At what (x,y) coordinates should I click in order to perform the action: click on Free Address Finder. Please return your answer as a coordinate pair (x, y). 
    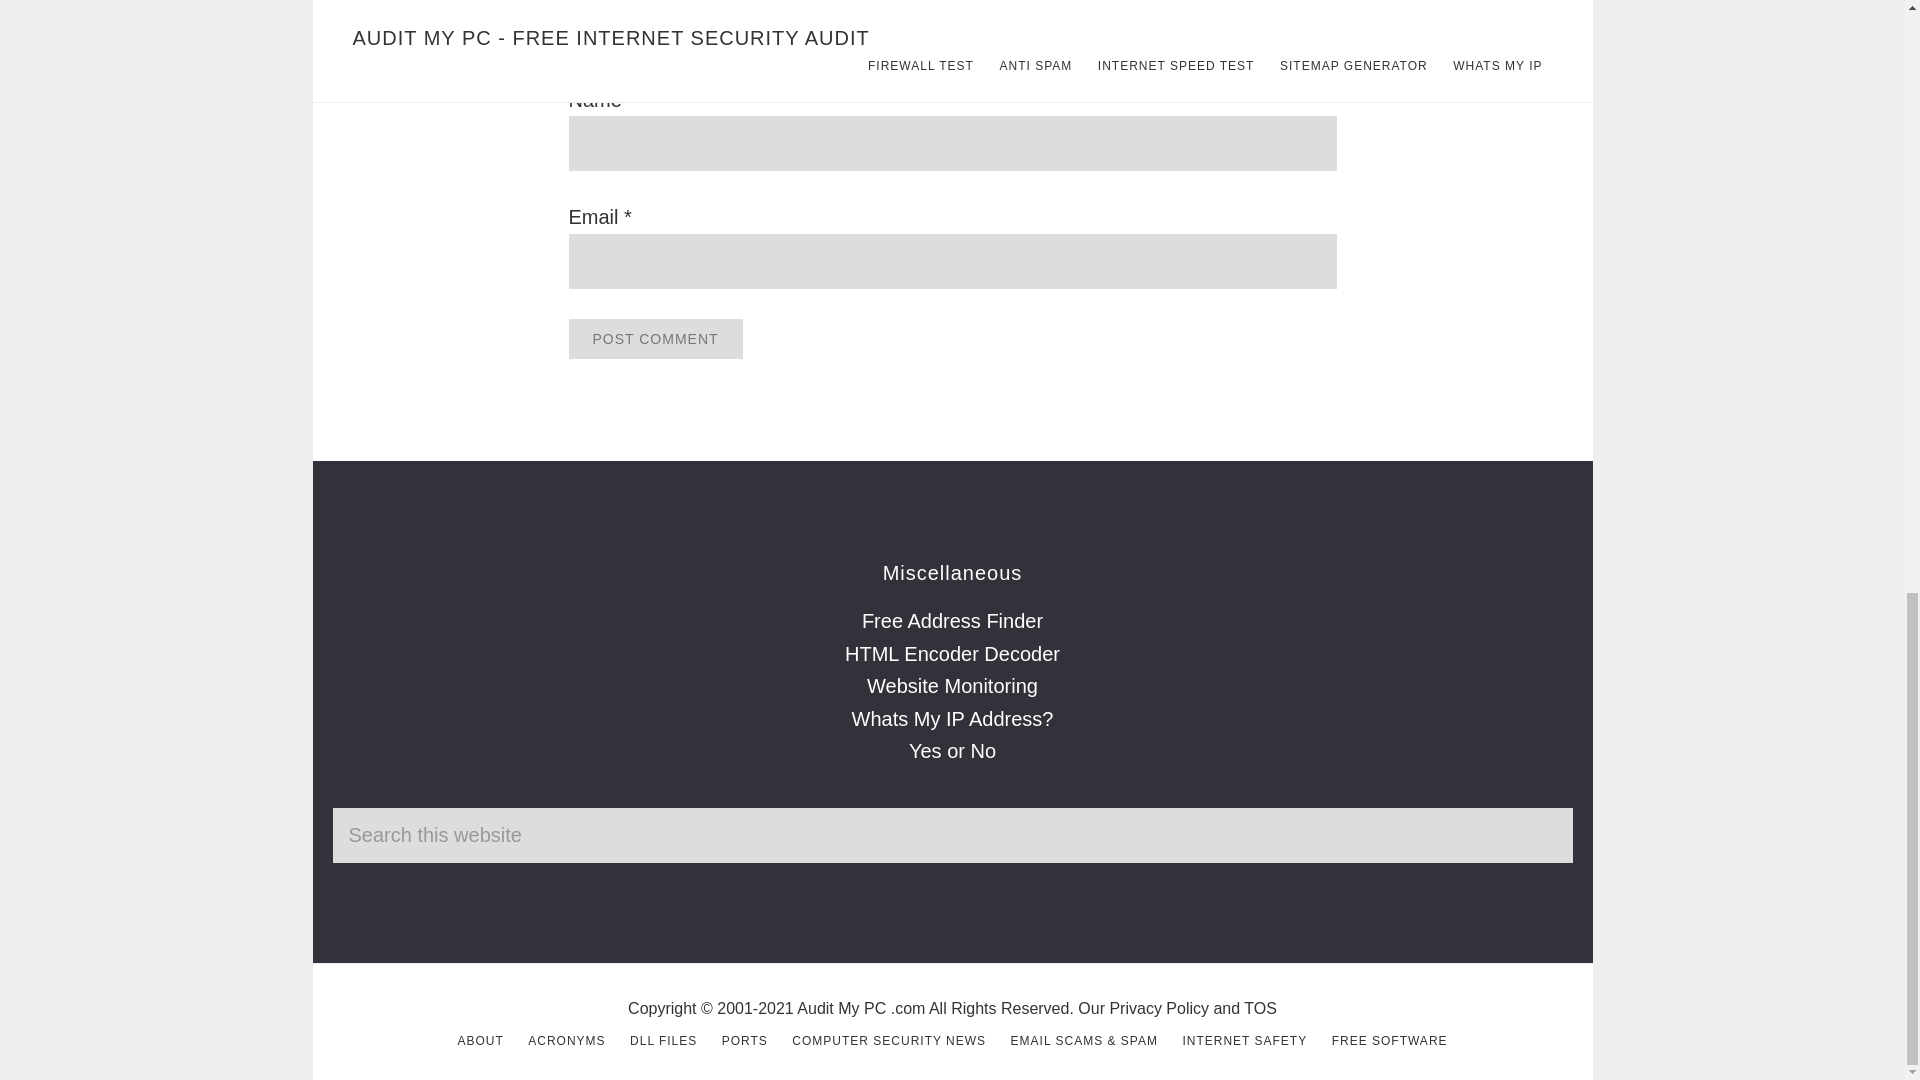
    Looking at the image, I should click on (952, 620).